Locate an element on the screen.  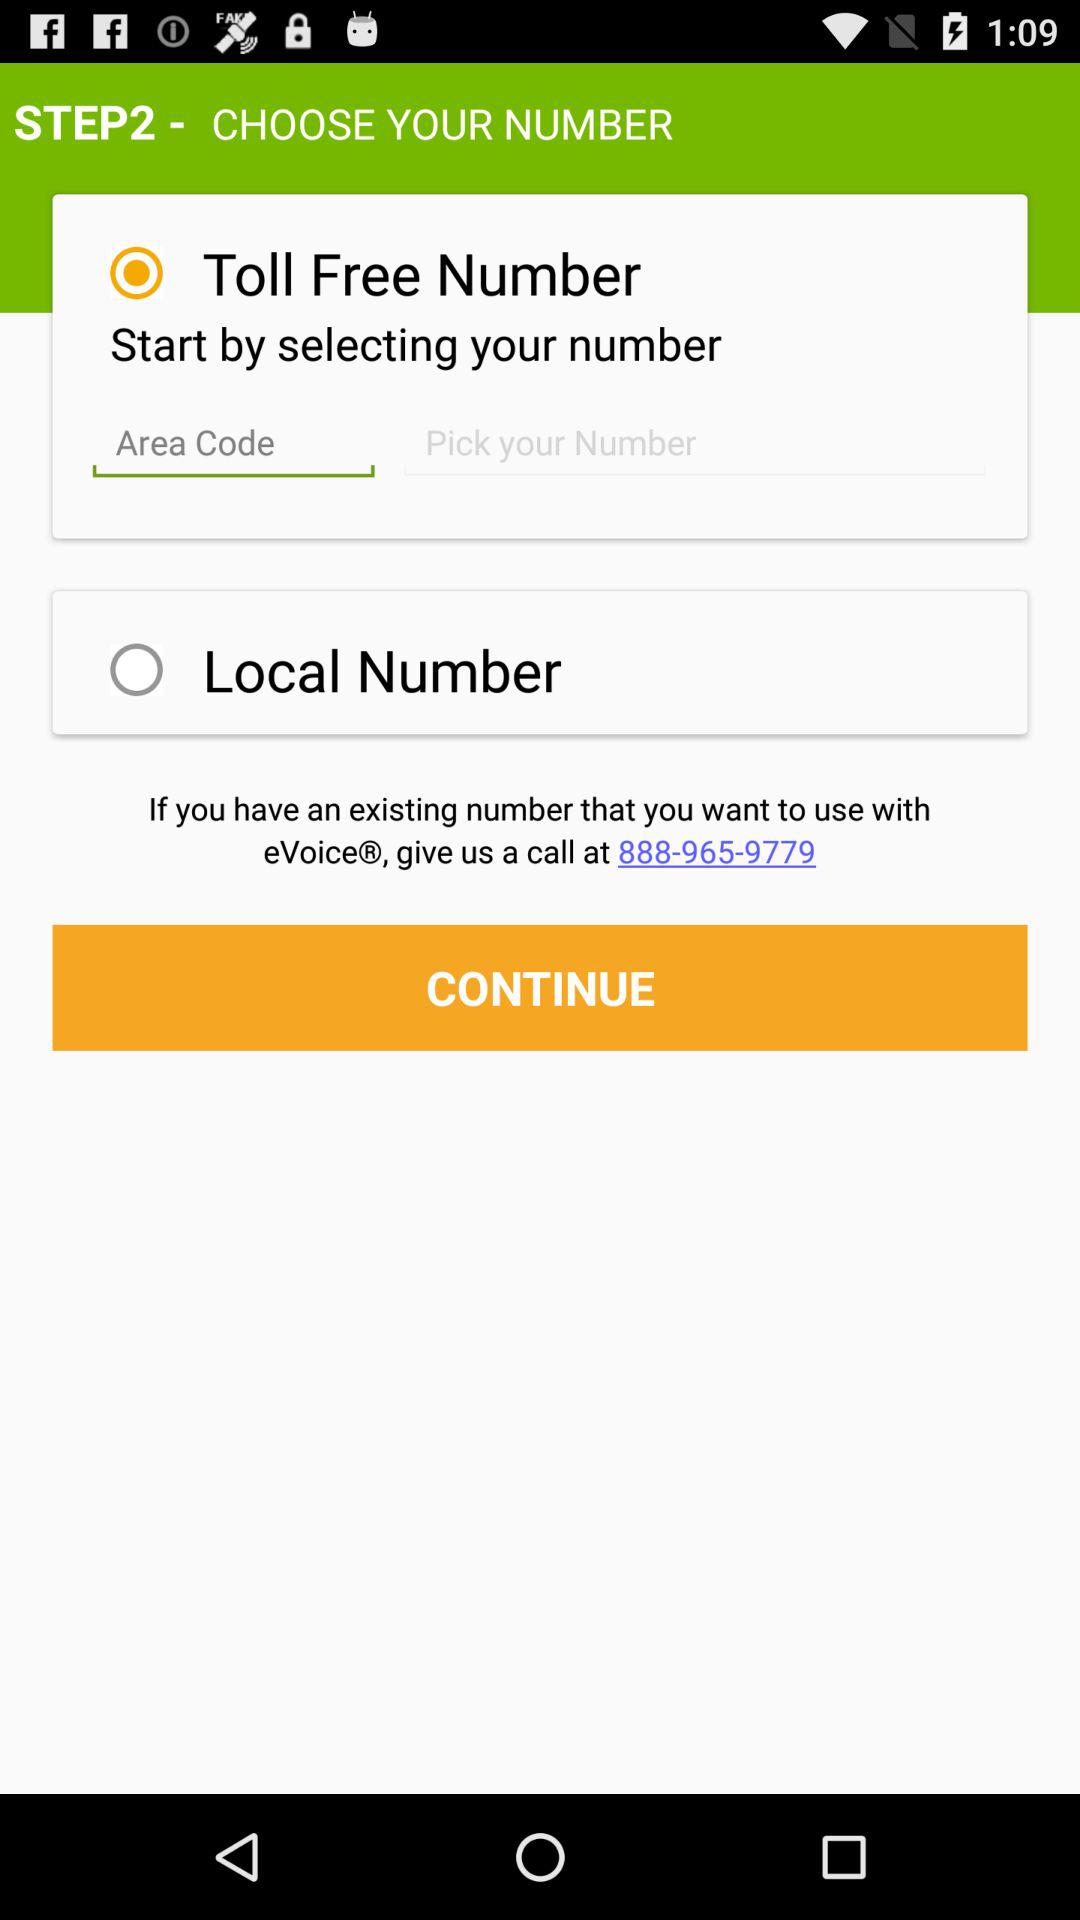
launch the local number item is located at coordinates (382, 669).